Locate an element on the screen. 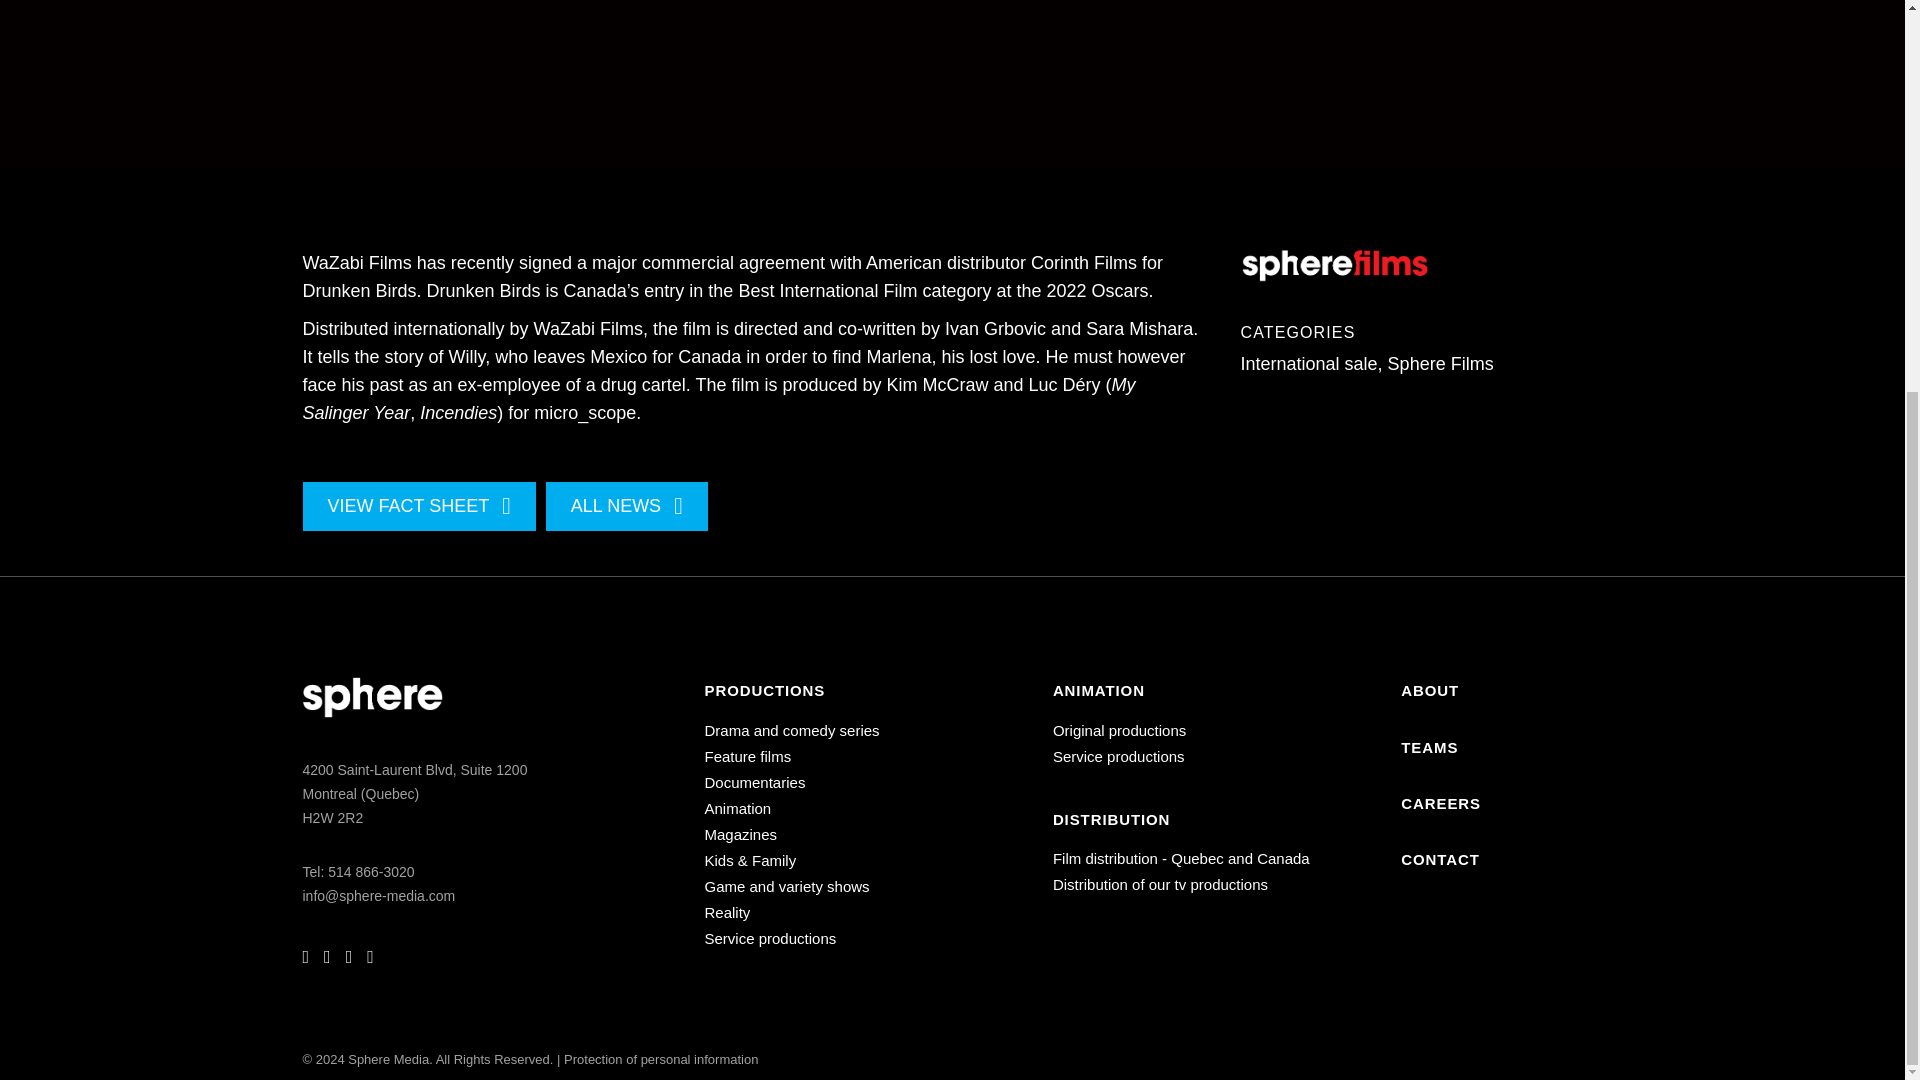  SphereFilms is located at coordinates (1334, 266).